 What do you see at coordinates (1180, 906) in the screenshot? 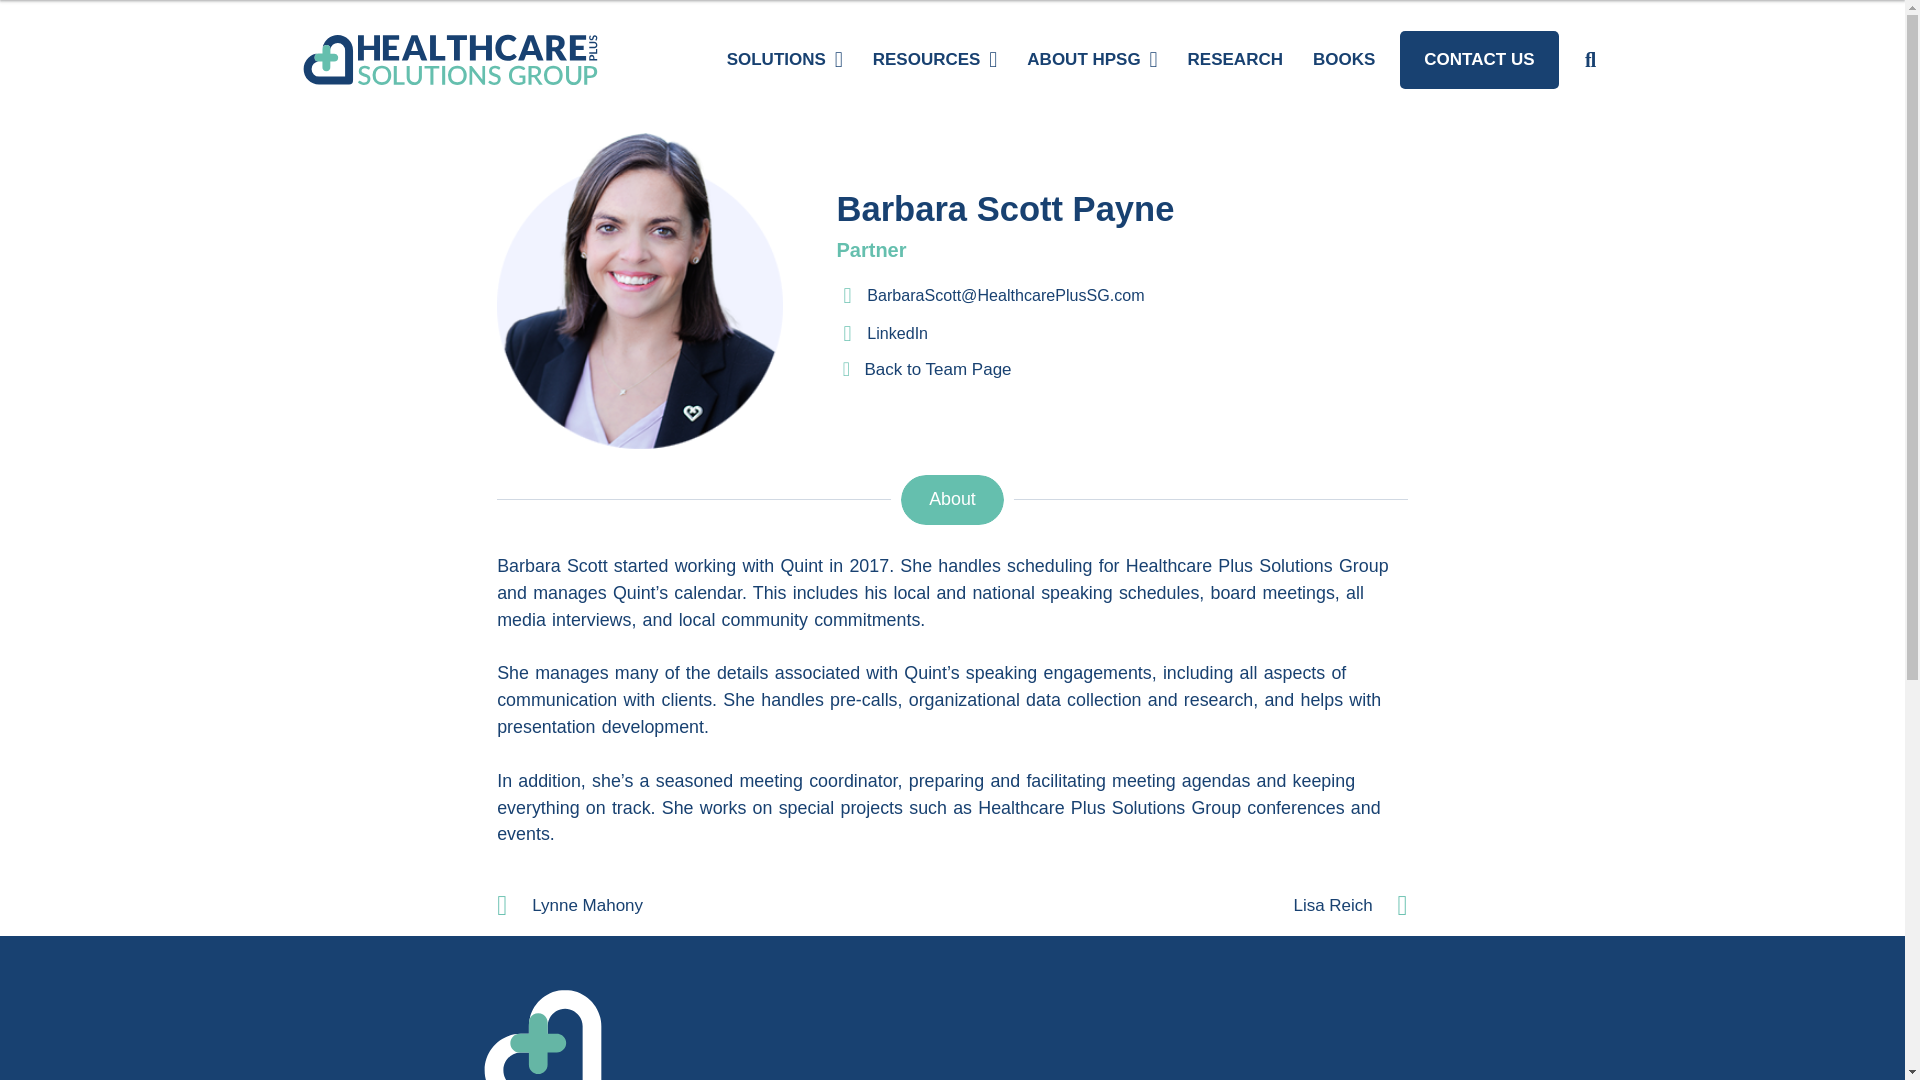
I see `Lisa Reich` at bounding box center [1180, 906].